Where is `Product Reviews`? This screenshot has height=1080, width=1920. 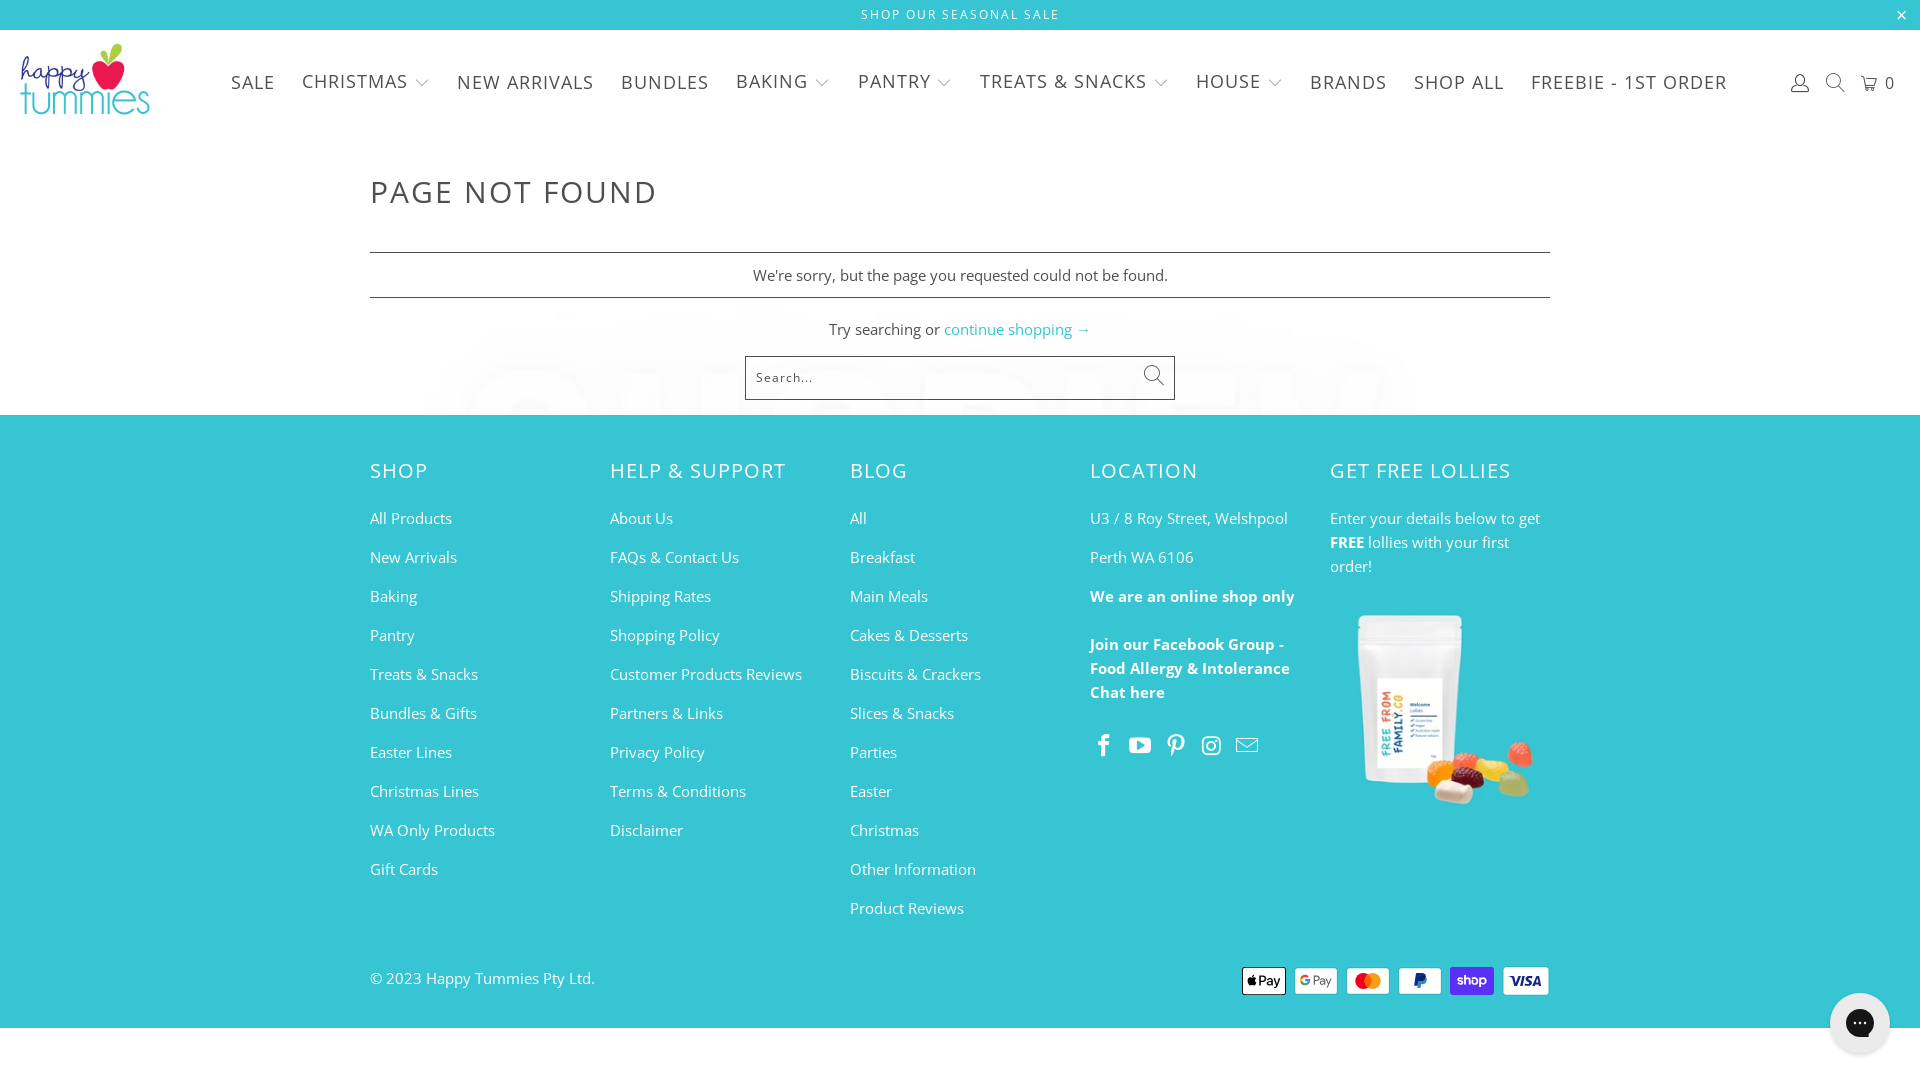
Product Reviews is located at coordinates (907, 908).